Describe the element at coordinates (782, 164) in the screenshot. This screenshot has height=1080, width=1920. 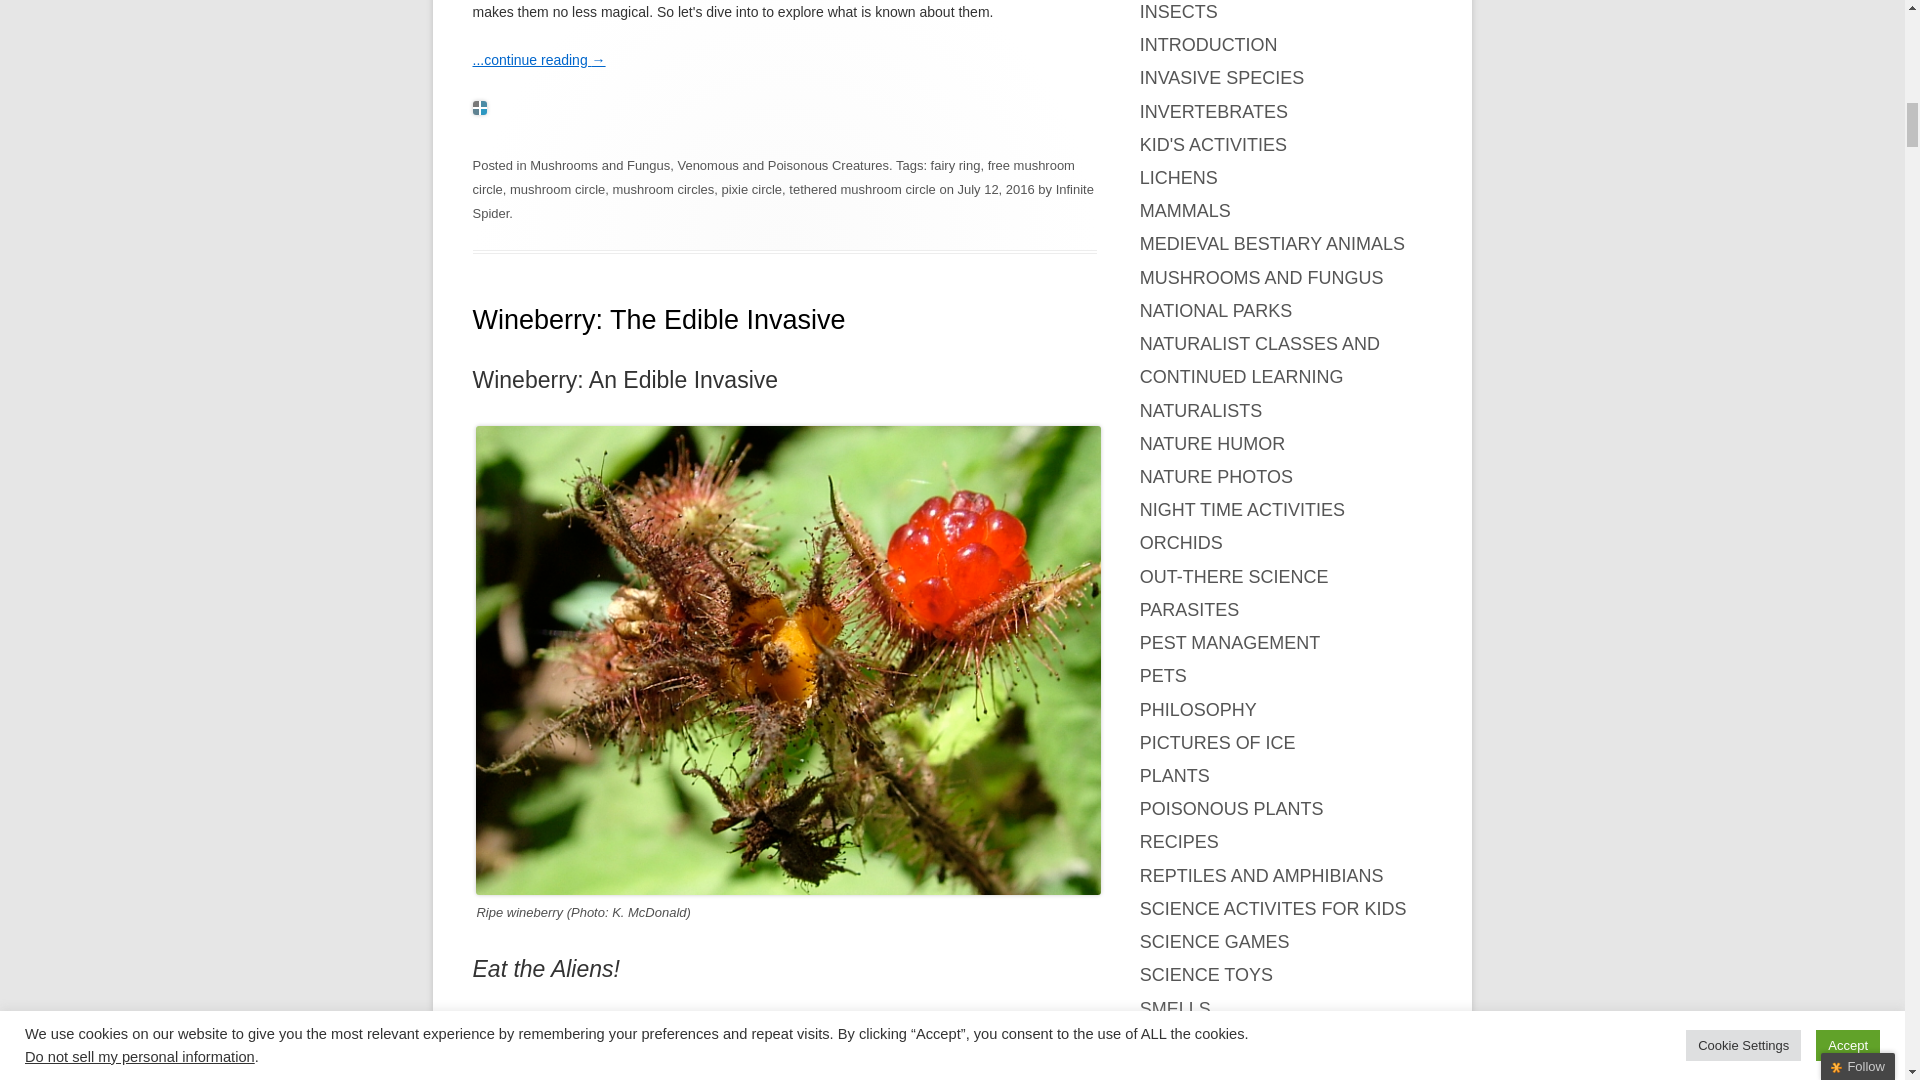
I see `Venomous and Poisonous Creatures` at that location.